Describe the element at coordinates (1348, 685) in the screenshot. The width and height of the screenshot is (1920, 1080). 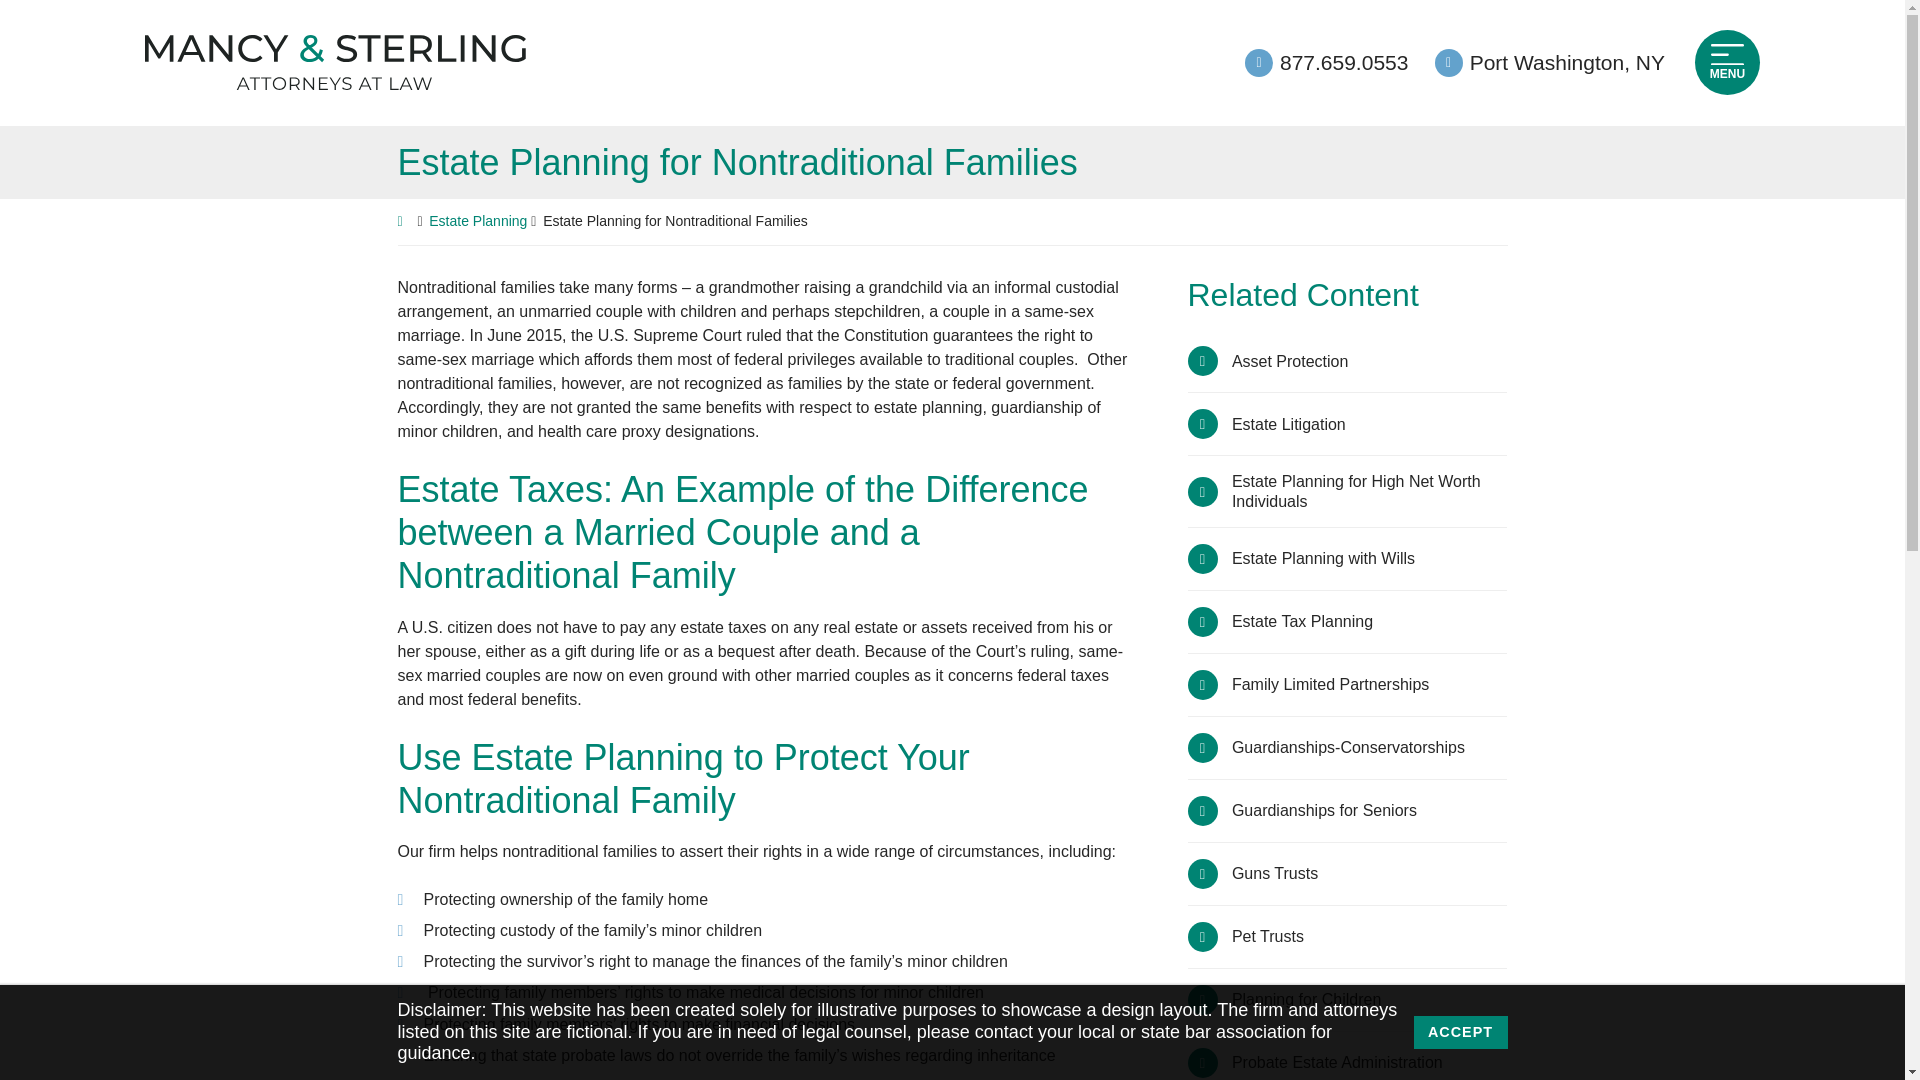
I see `Family Limited Partnerships` at that location.